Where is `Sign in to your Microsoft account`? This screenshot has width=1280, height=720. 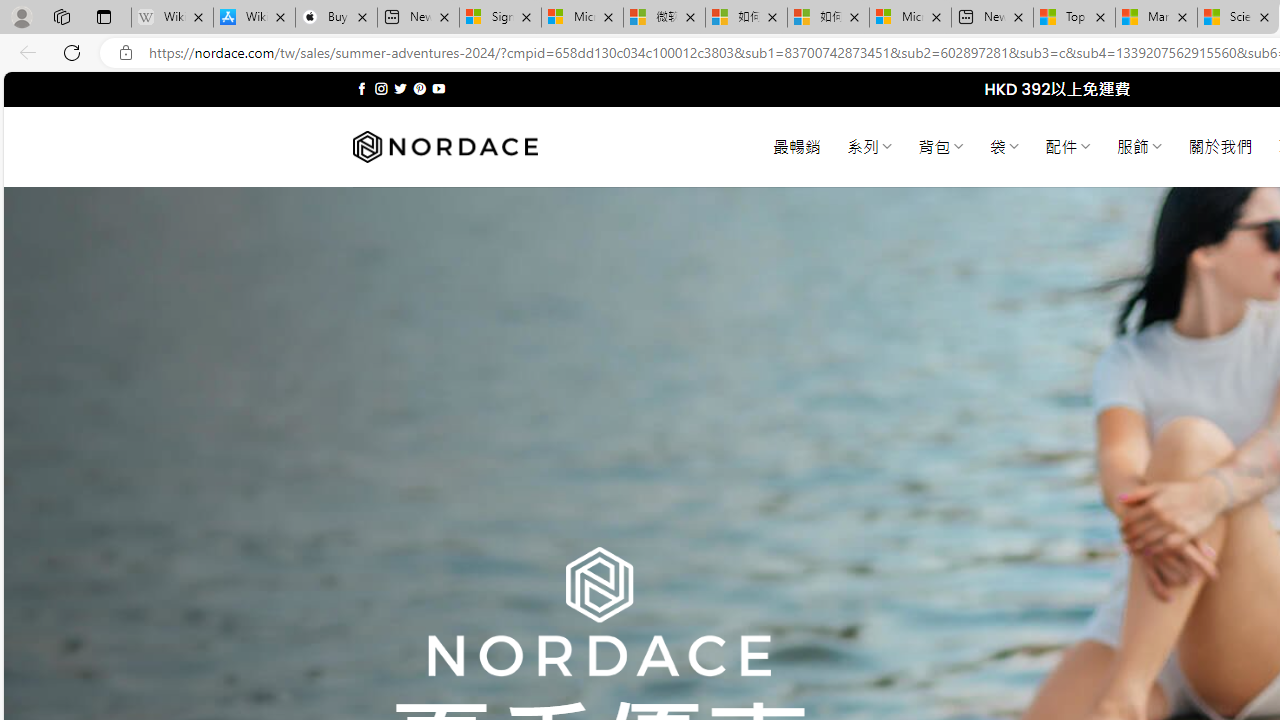 Sign in to your Microsoft account is located at coordinates (500, 18).